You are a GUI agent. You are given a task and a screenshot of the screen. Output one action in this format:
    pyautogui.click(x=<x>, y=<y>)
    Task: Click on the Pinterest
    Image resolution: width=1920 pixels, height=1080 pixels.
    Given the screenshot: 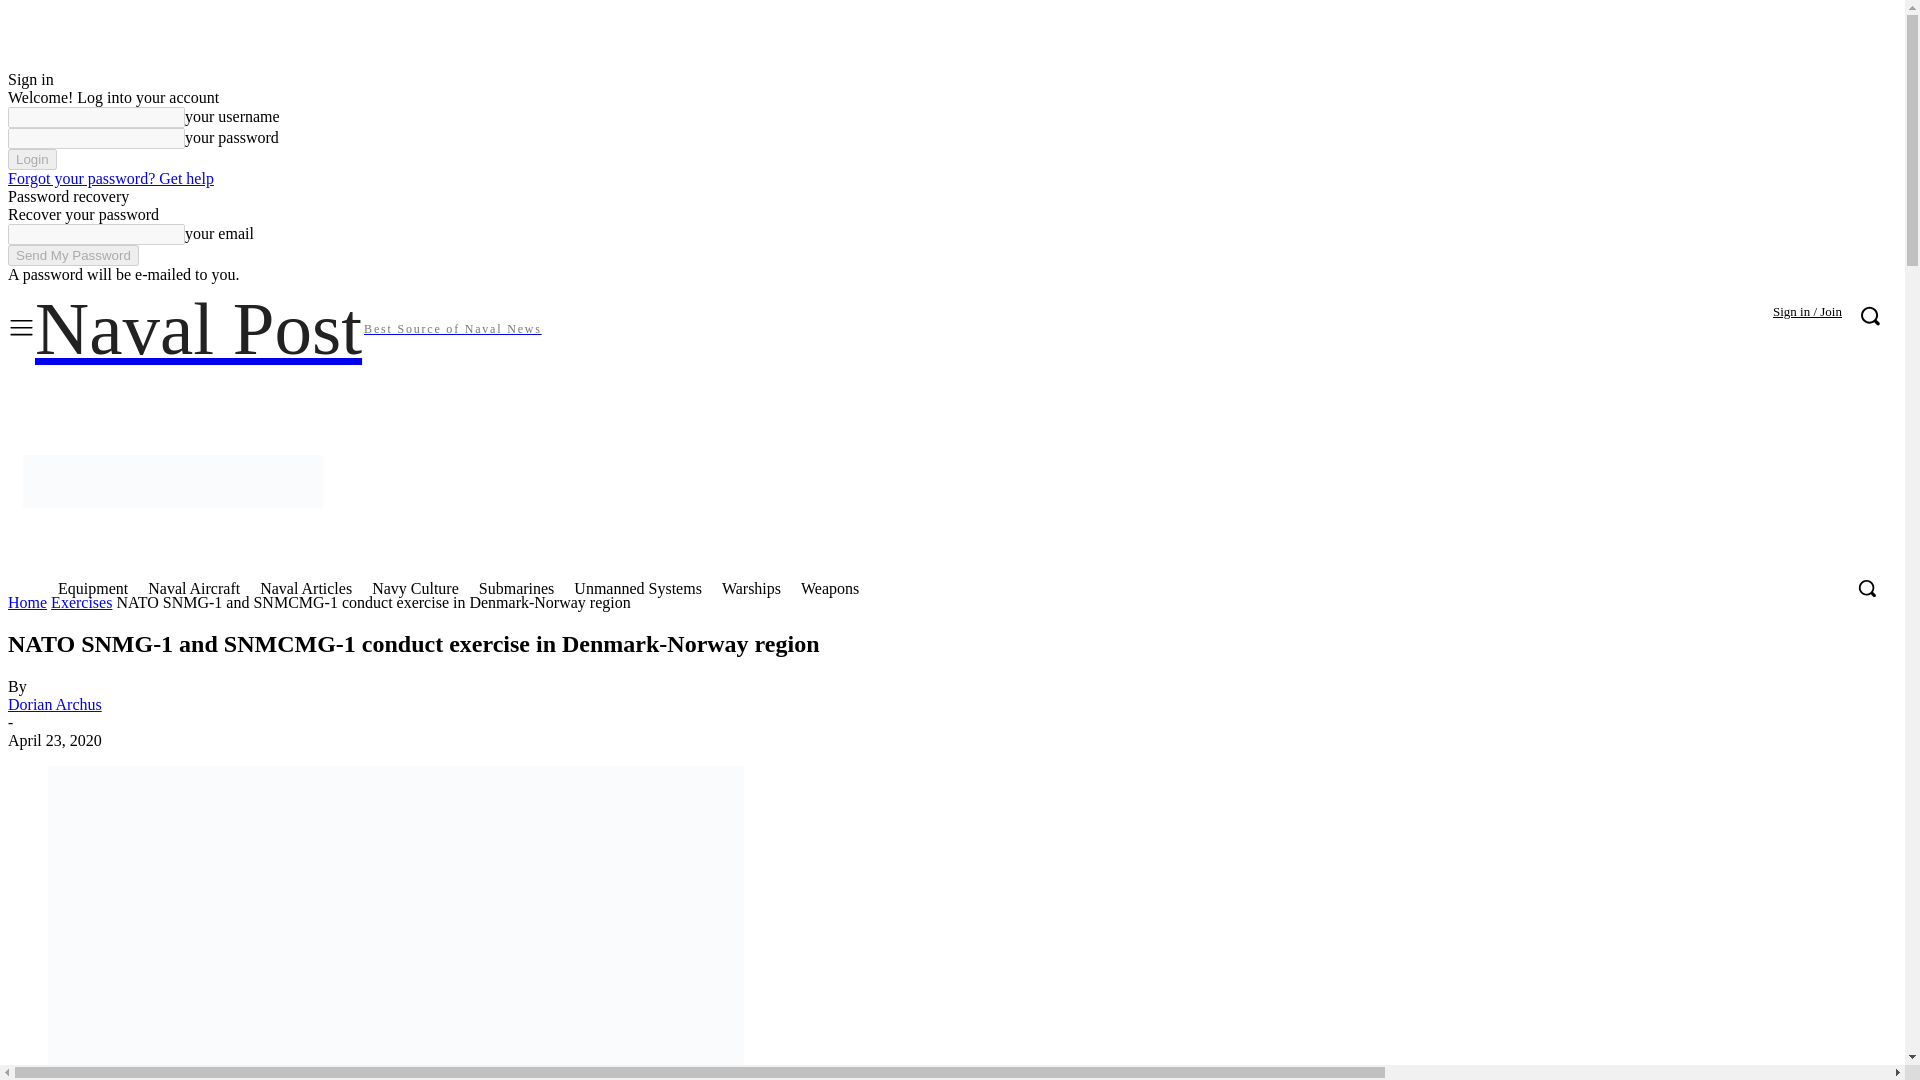 What is the action you would take?
    pyautogui.click(x=1622, y=392)
    